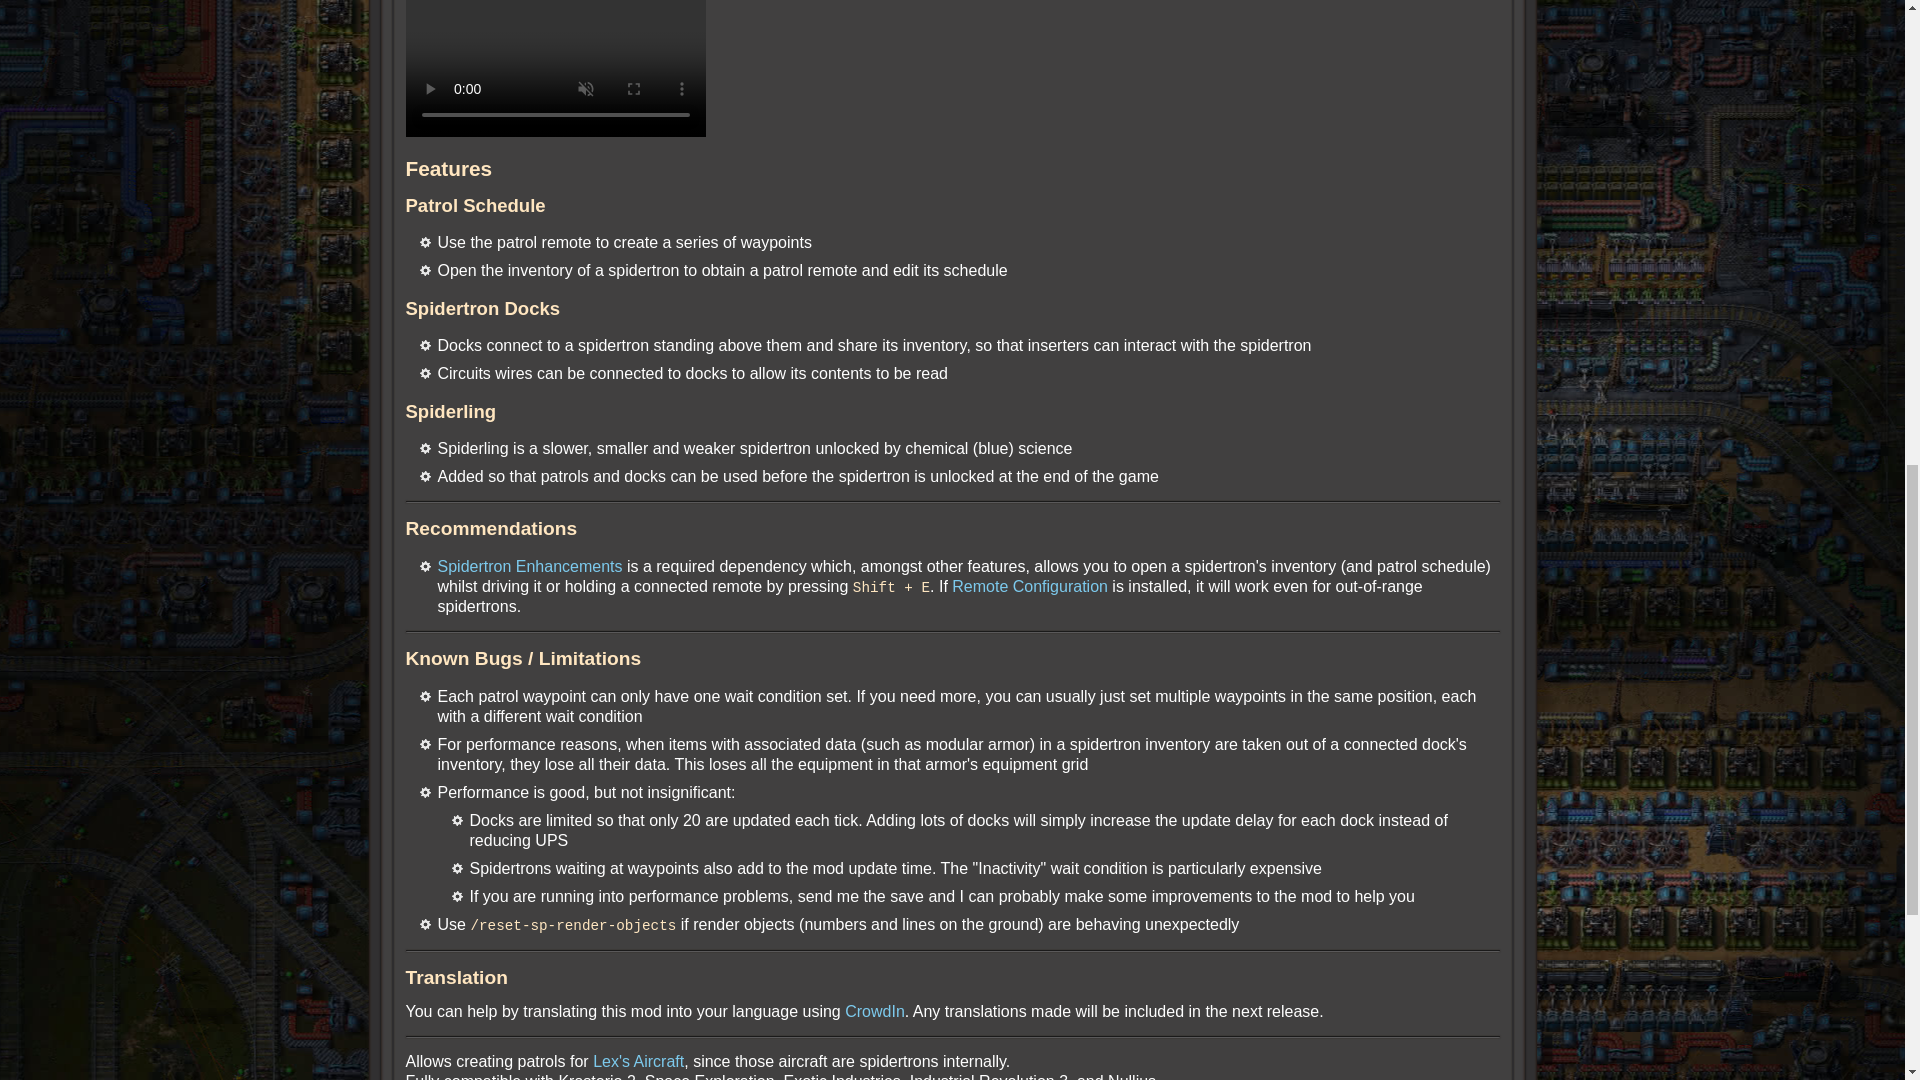  I want to click on Spidertron Enhancements, so click(530, 566).